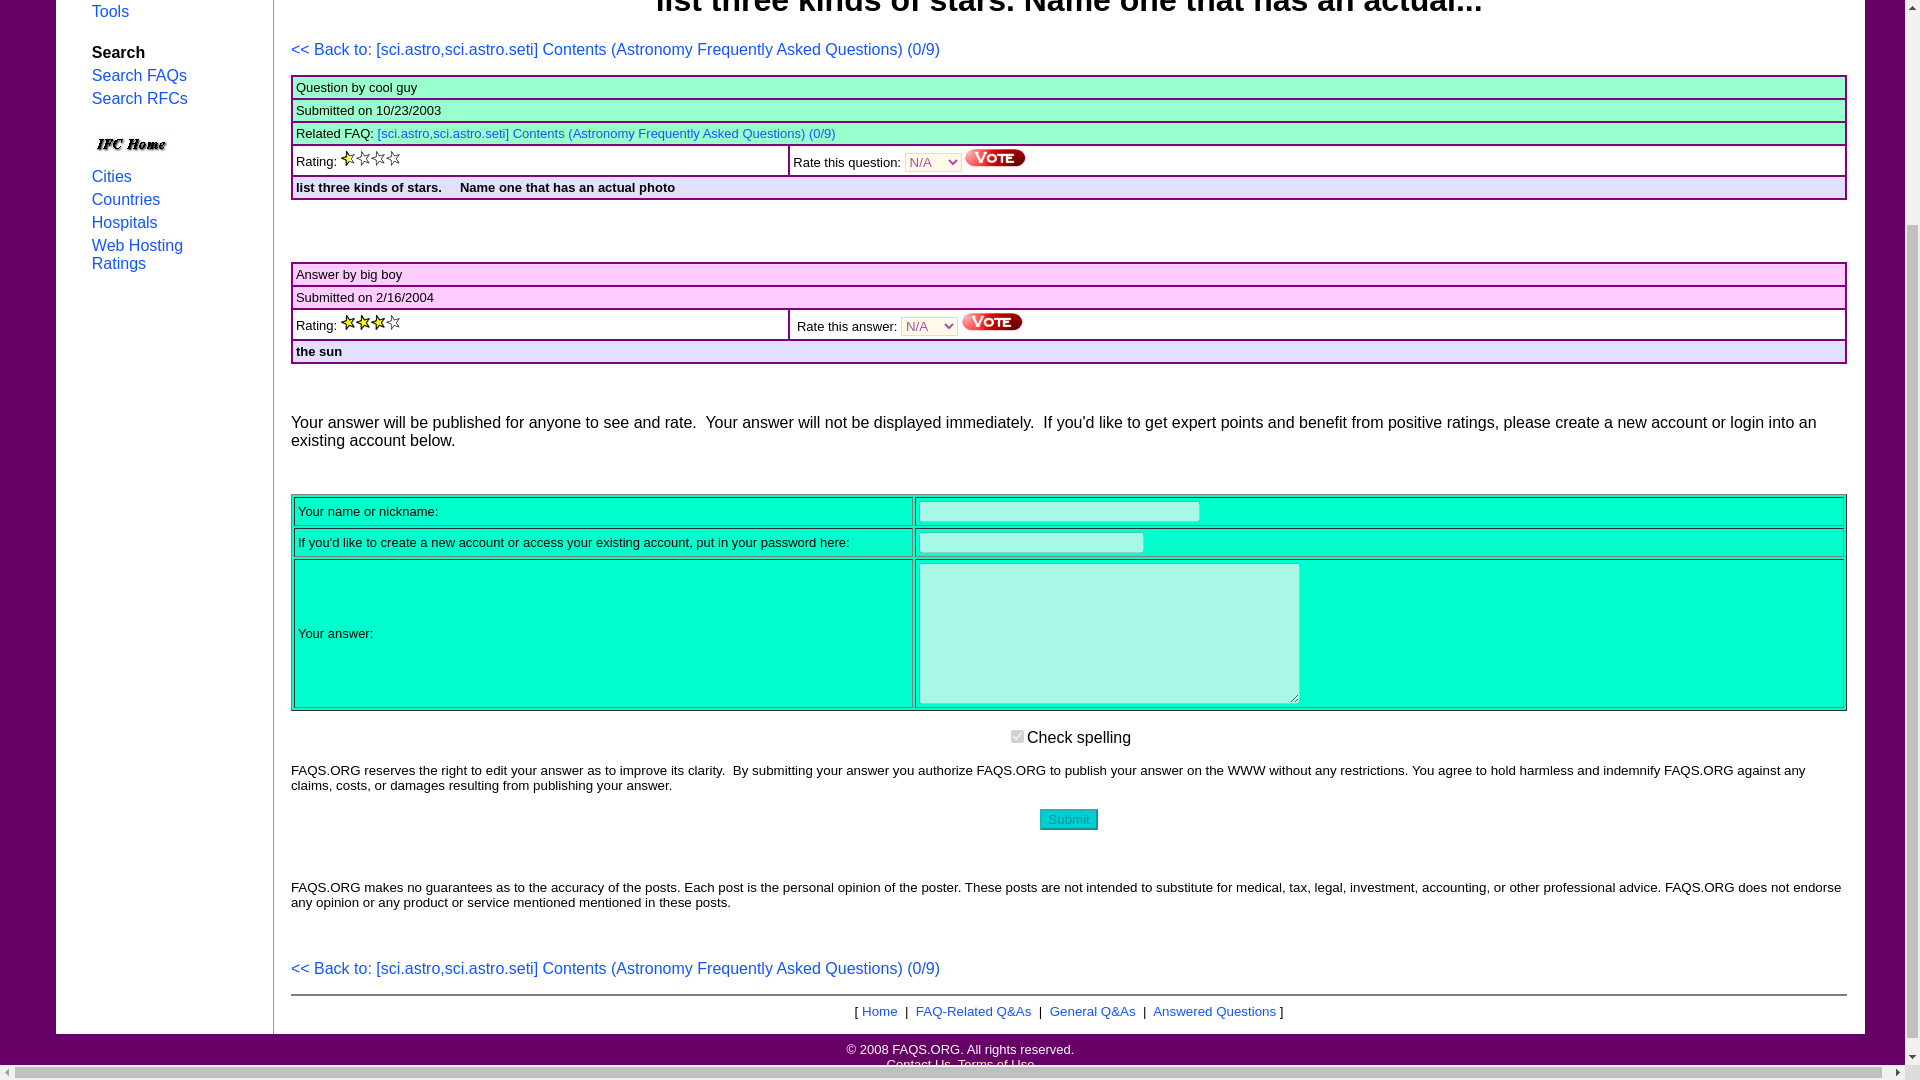 Image resolution: width=1920 pixels, height=1080 pixels. What do you see at coordinates (112, 176) in the screenshot?
I see `Cities` at bounding box center [112, 176].